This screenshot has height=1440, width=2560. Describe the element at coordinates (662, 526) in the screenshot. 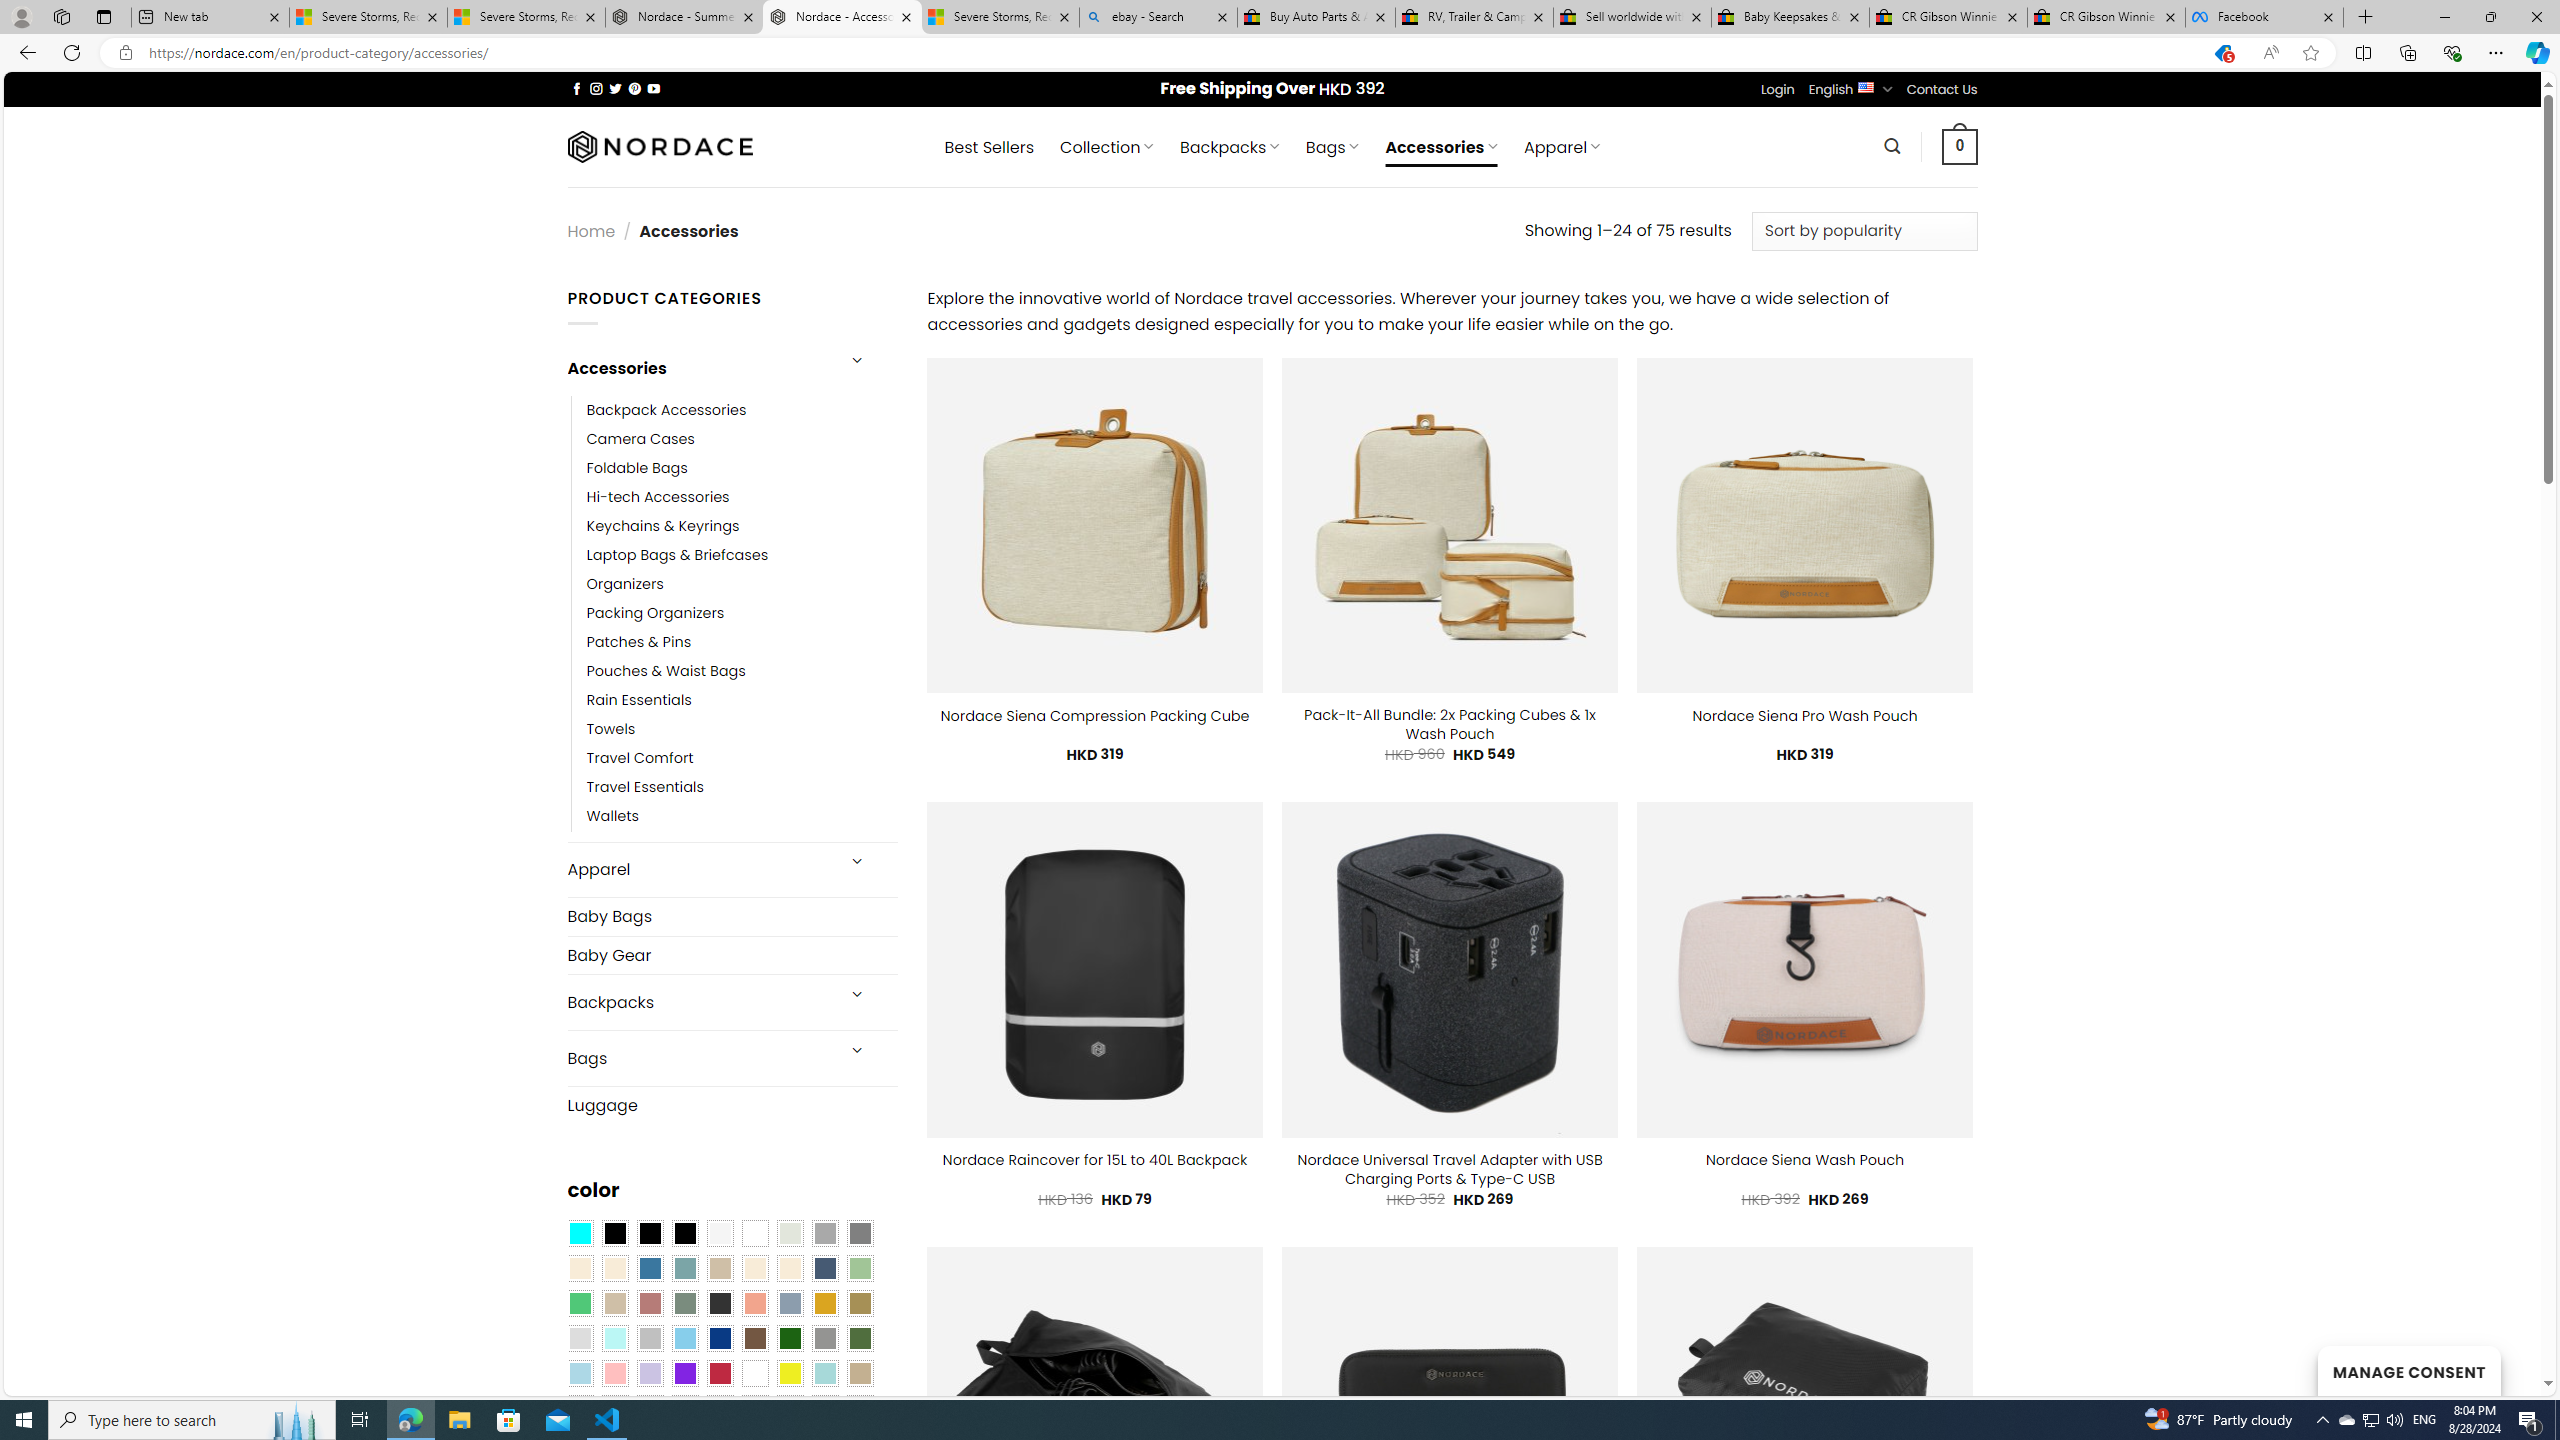

I see `Keychains & Keyrings` at that location.